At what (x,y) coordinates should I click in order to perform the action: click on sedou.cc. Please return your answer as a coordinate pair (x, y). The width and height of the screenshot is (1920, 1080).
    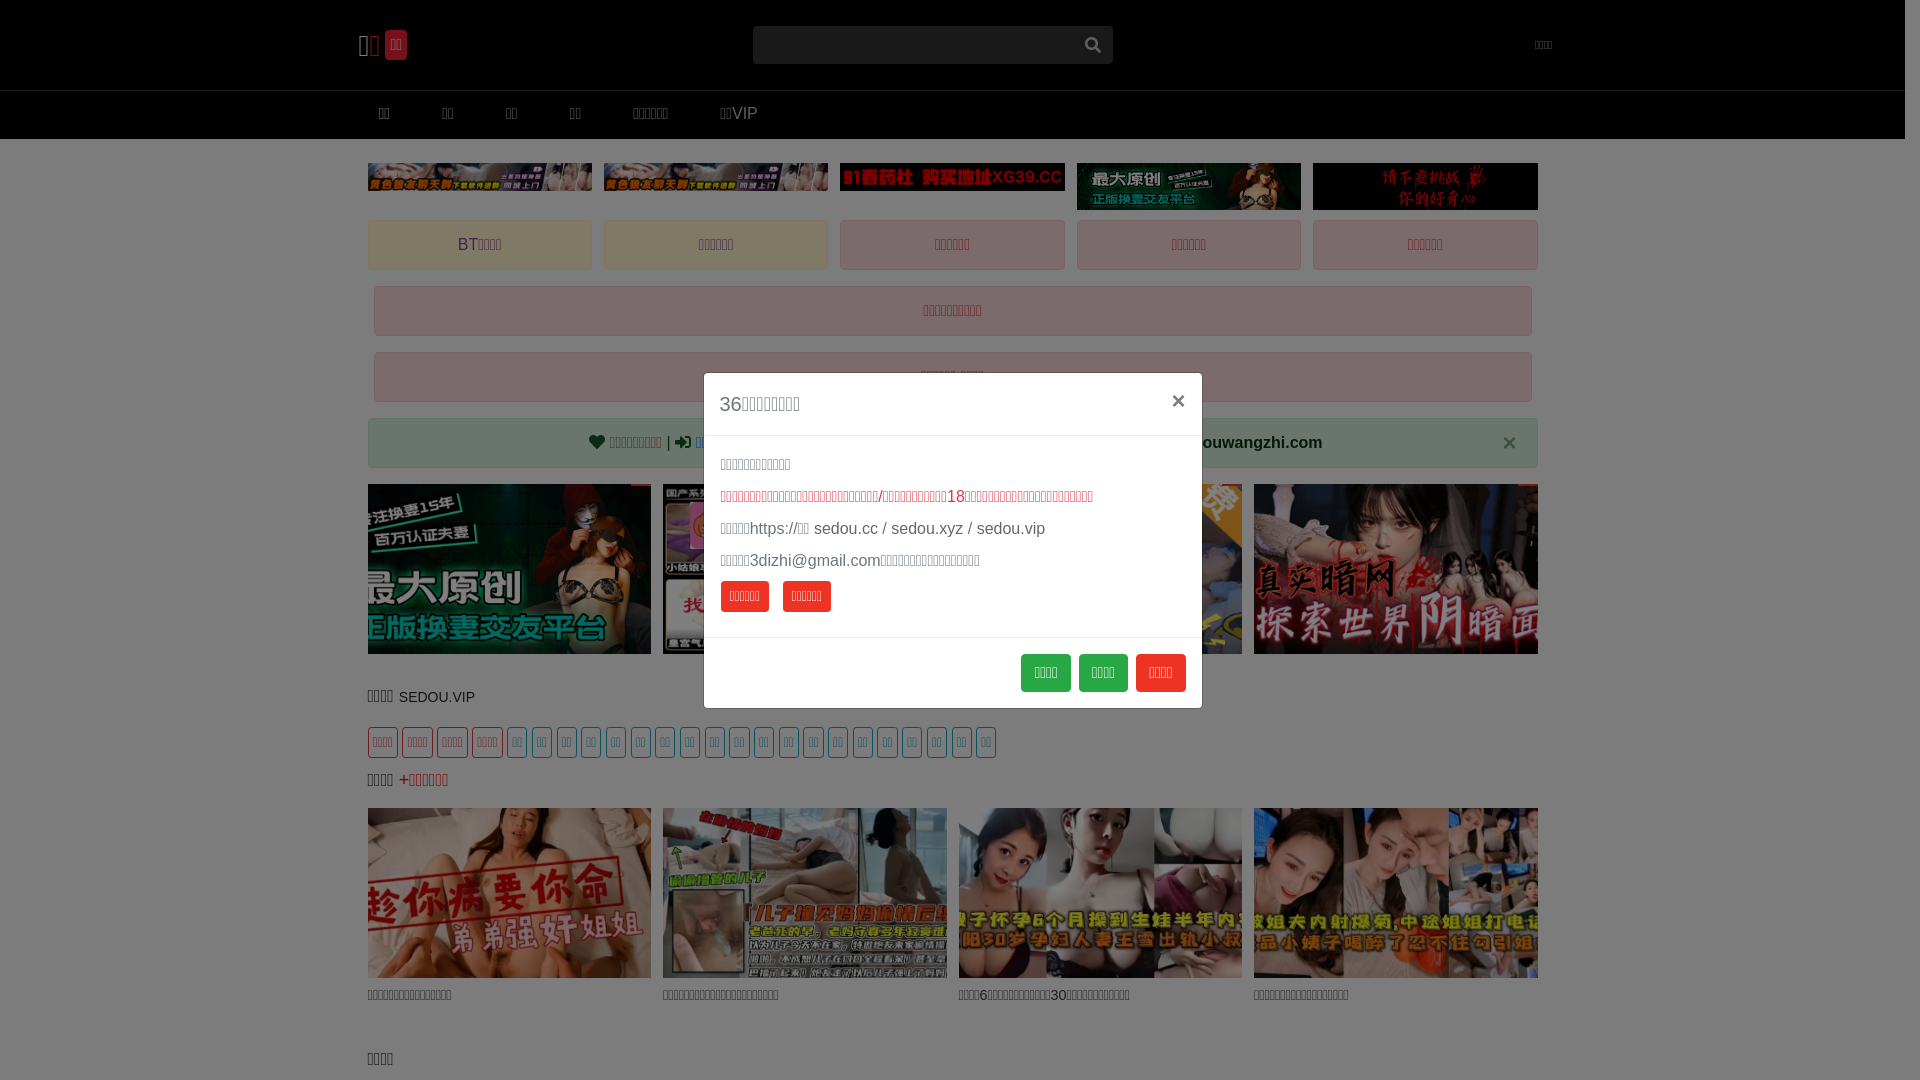
    Looking at the image, I should click on (846, 528).